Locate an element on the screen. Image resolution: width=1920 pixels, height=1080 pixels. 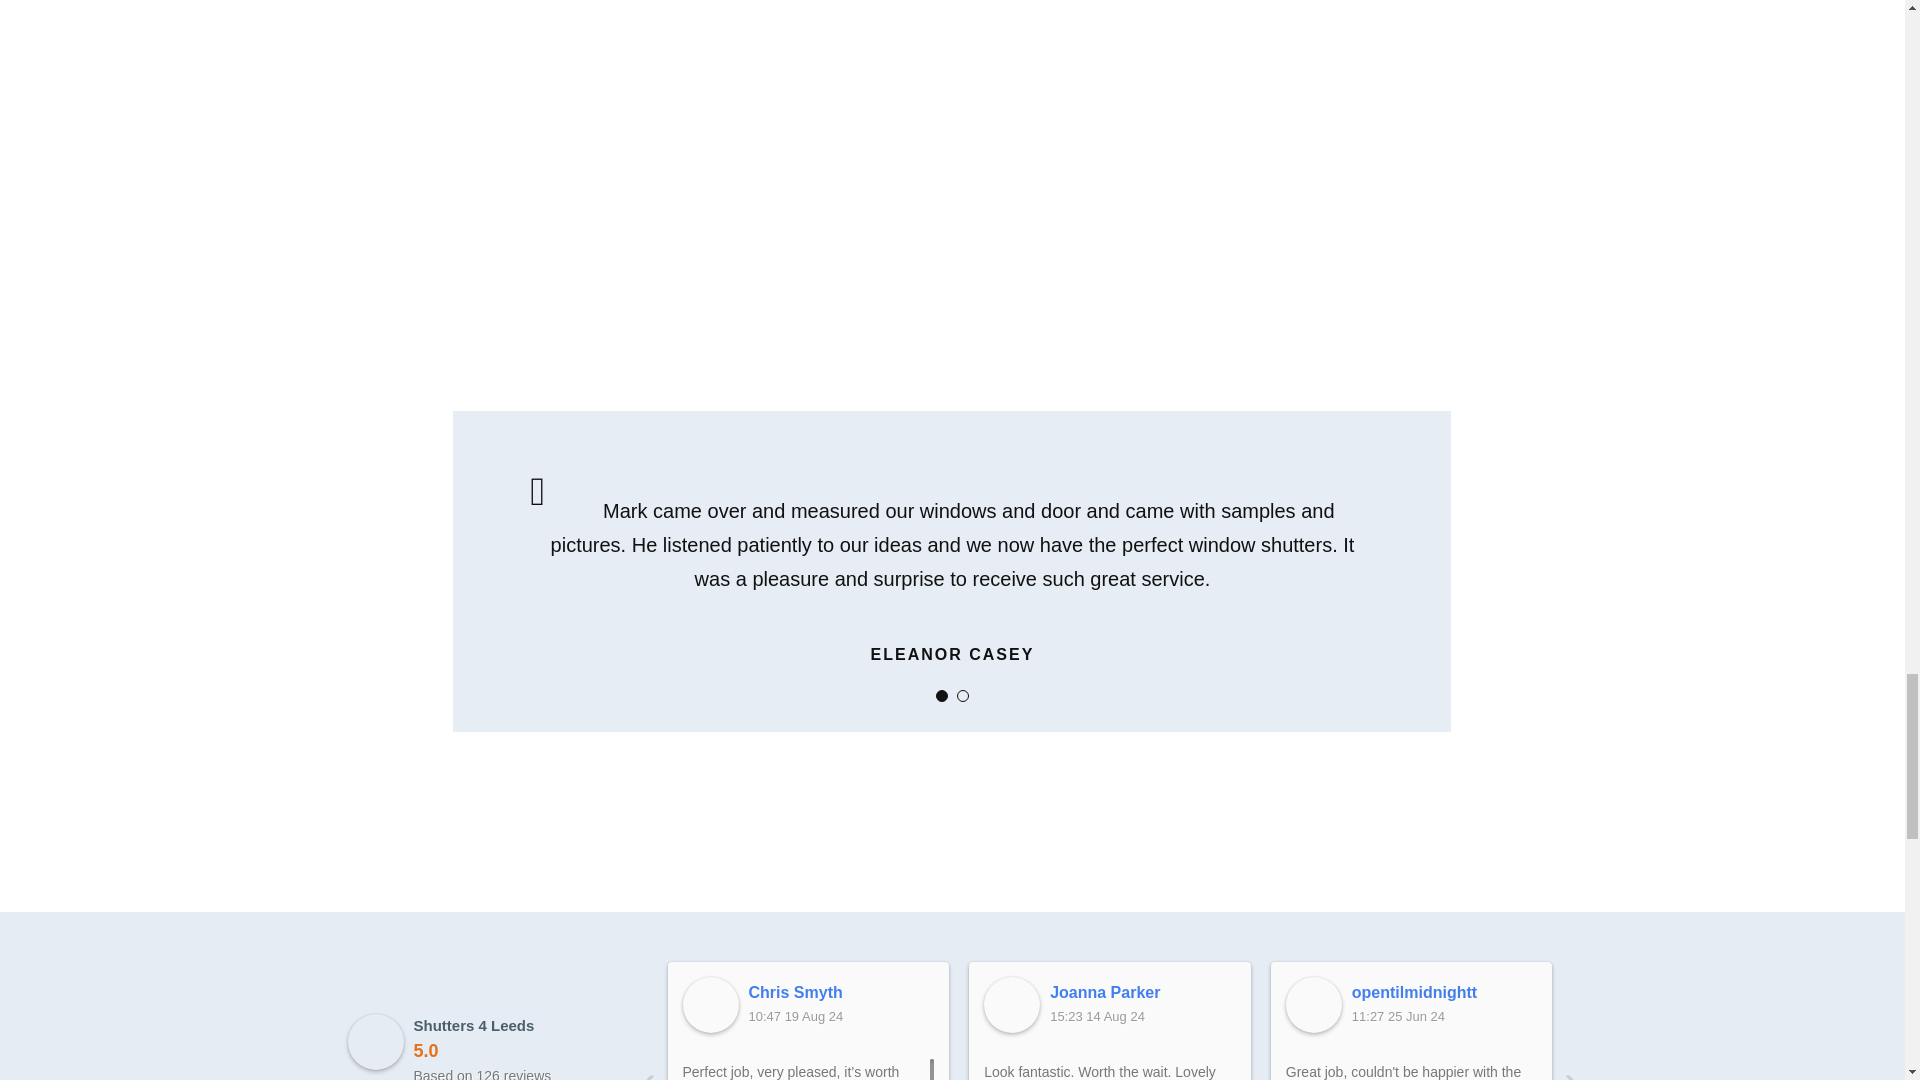
Chris Smyth is located at coordinates (709, 1004).